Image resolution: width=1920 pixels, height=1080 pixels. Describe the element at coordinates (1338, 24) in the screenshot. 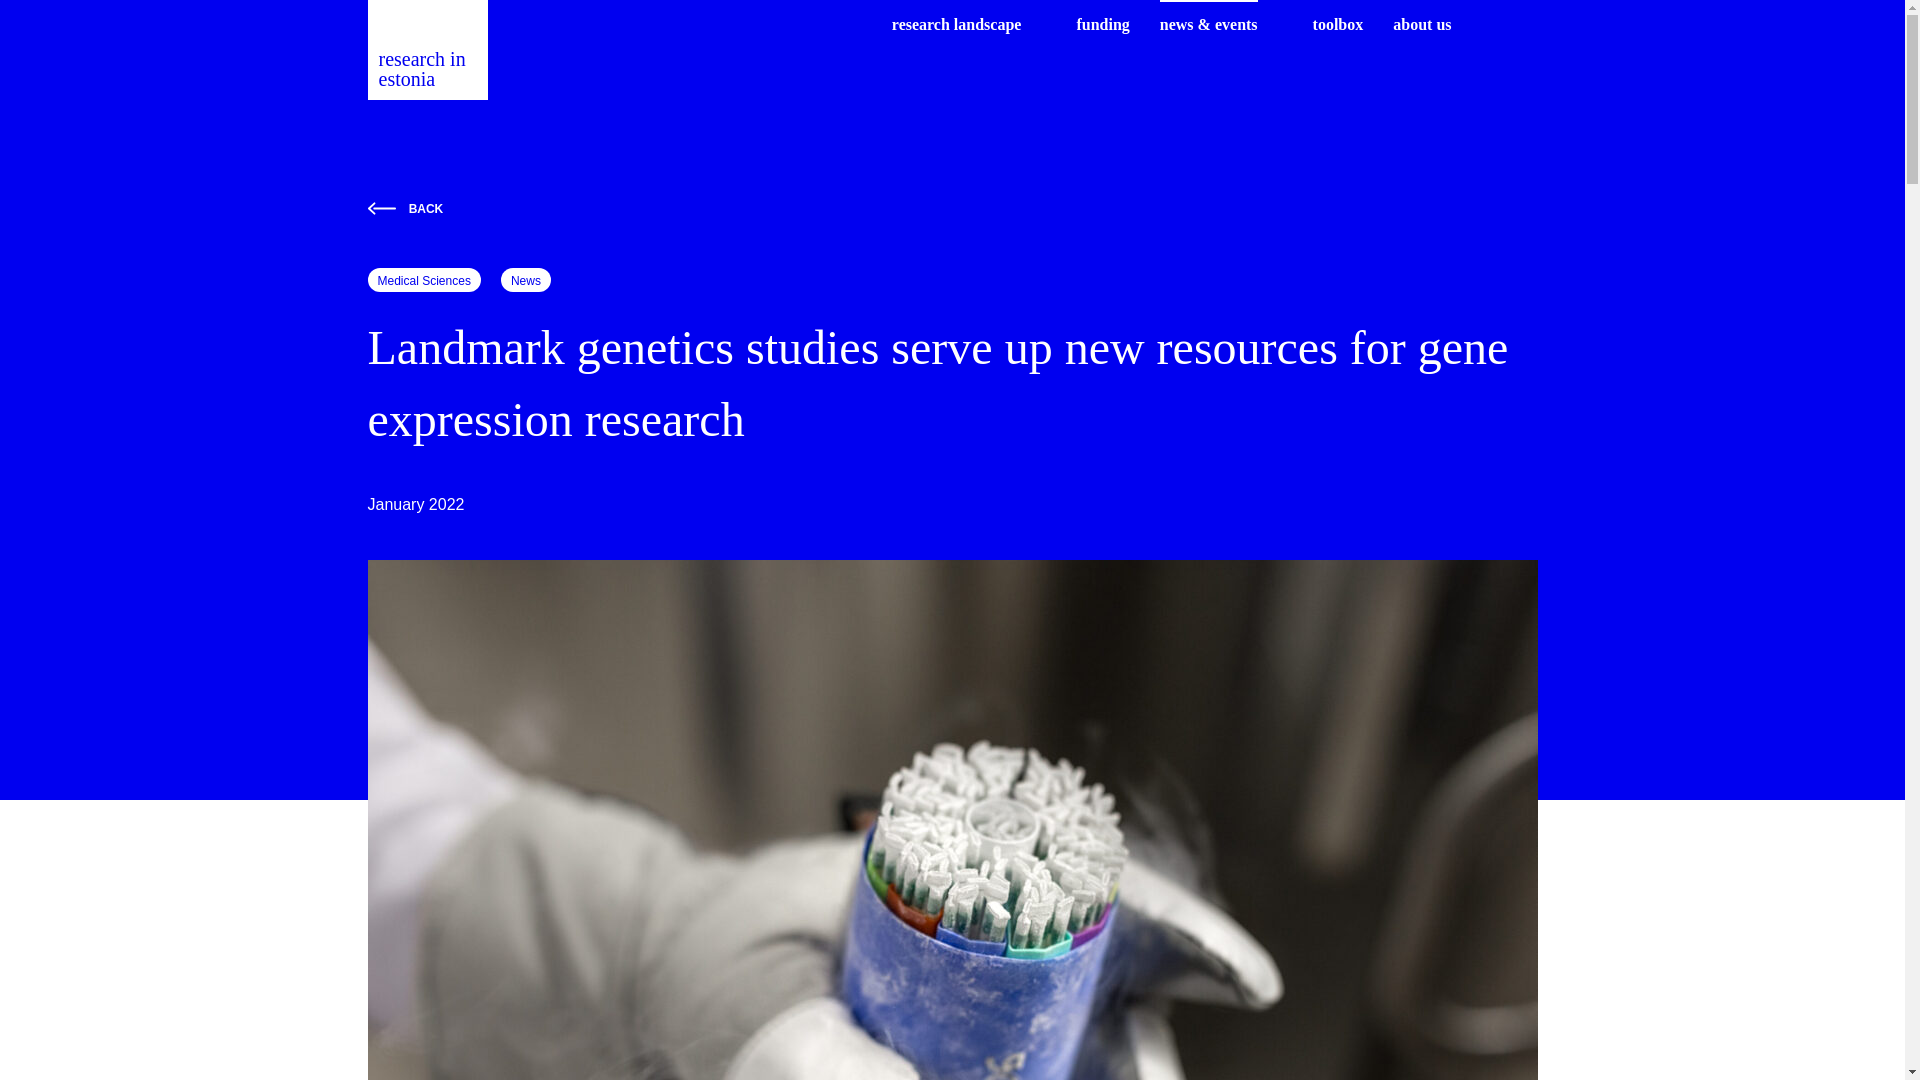

I see `toolbox` at that location.